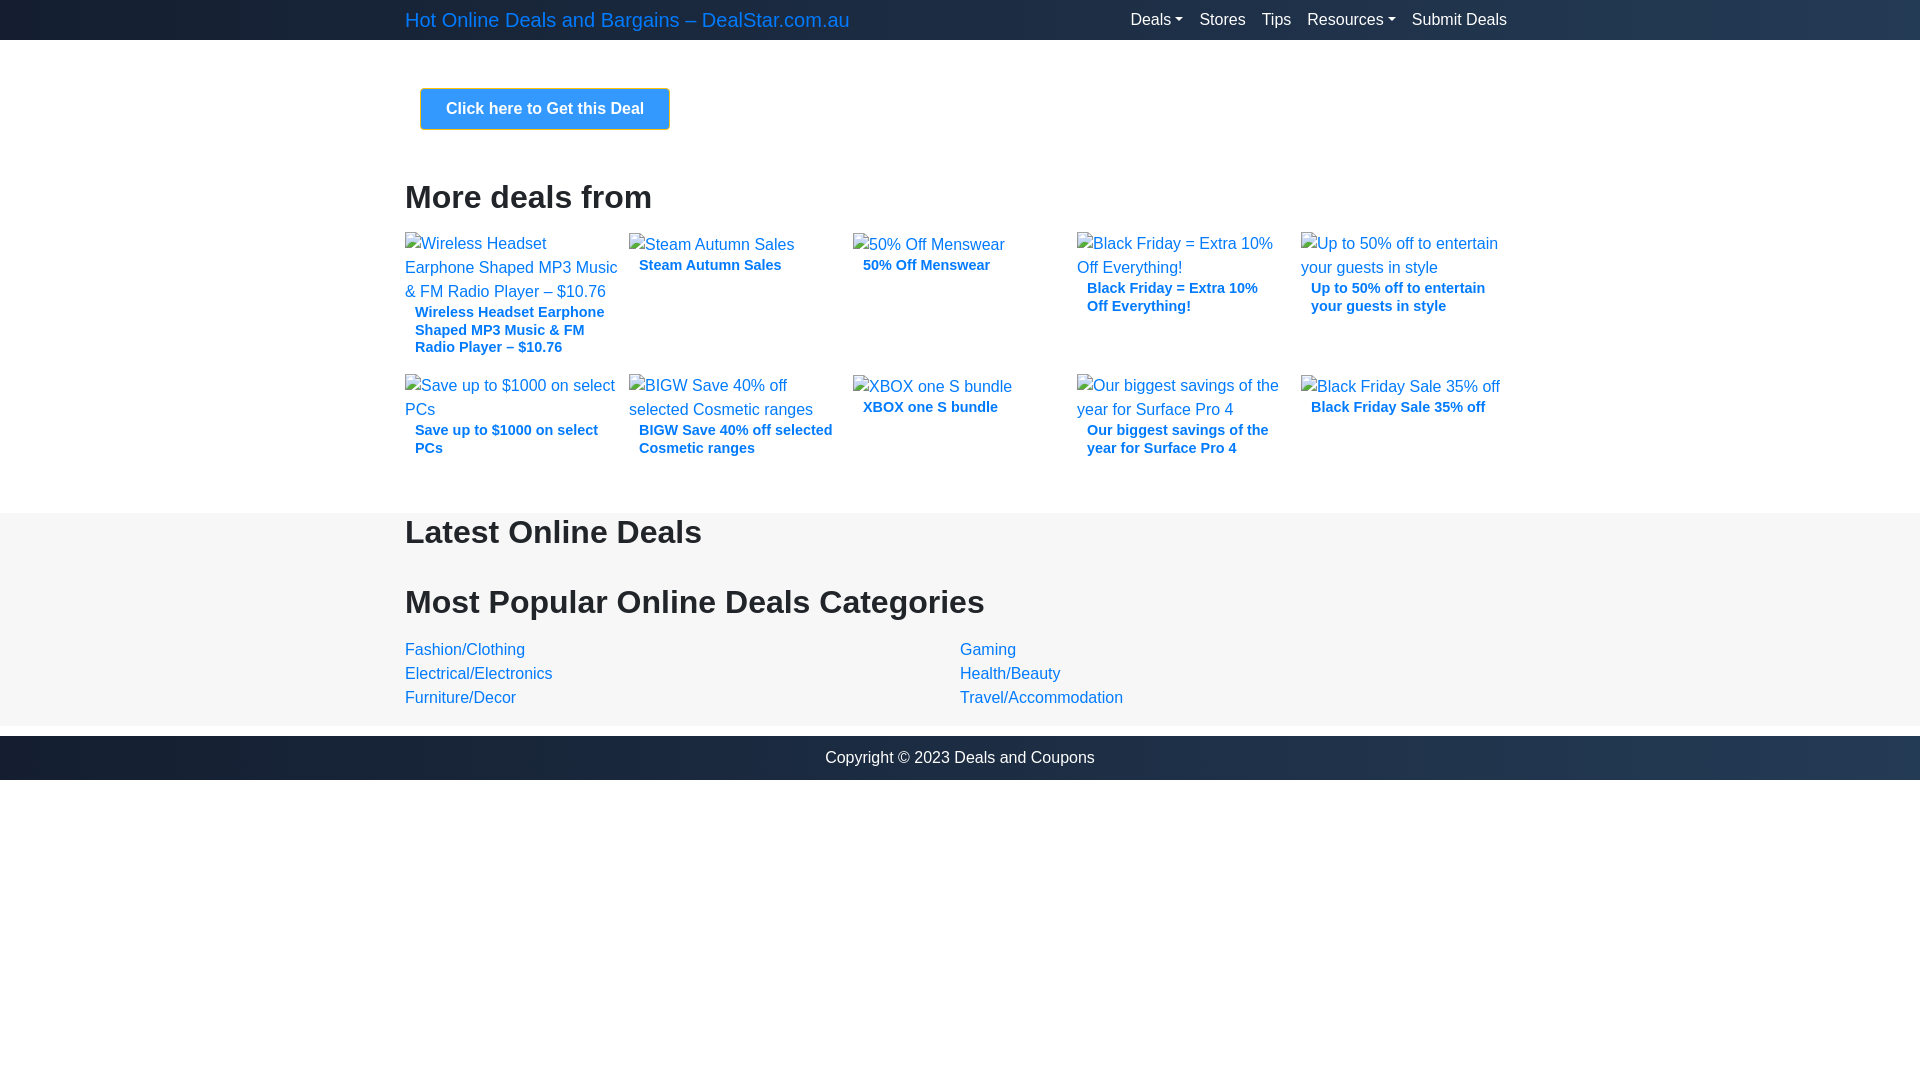  What do you see at coordinates (1184, 281) in the screenshot?
I see `Black Friday = Extra 10% Off Everything!` at bounding box center [1184, 281].